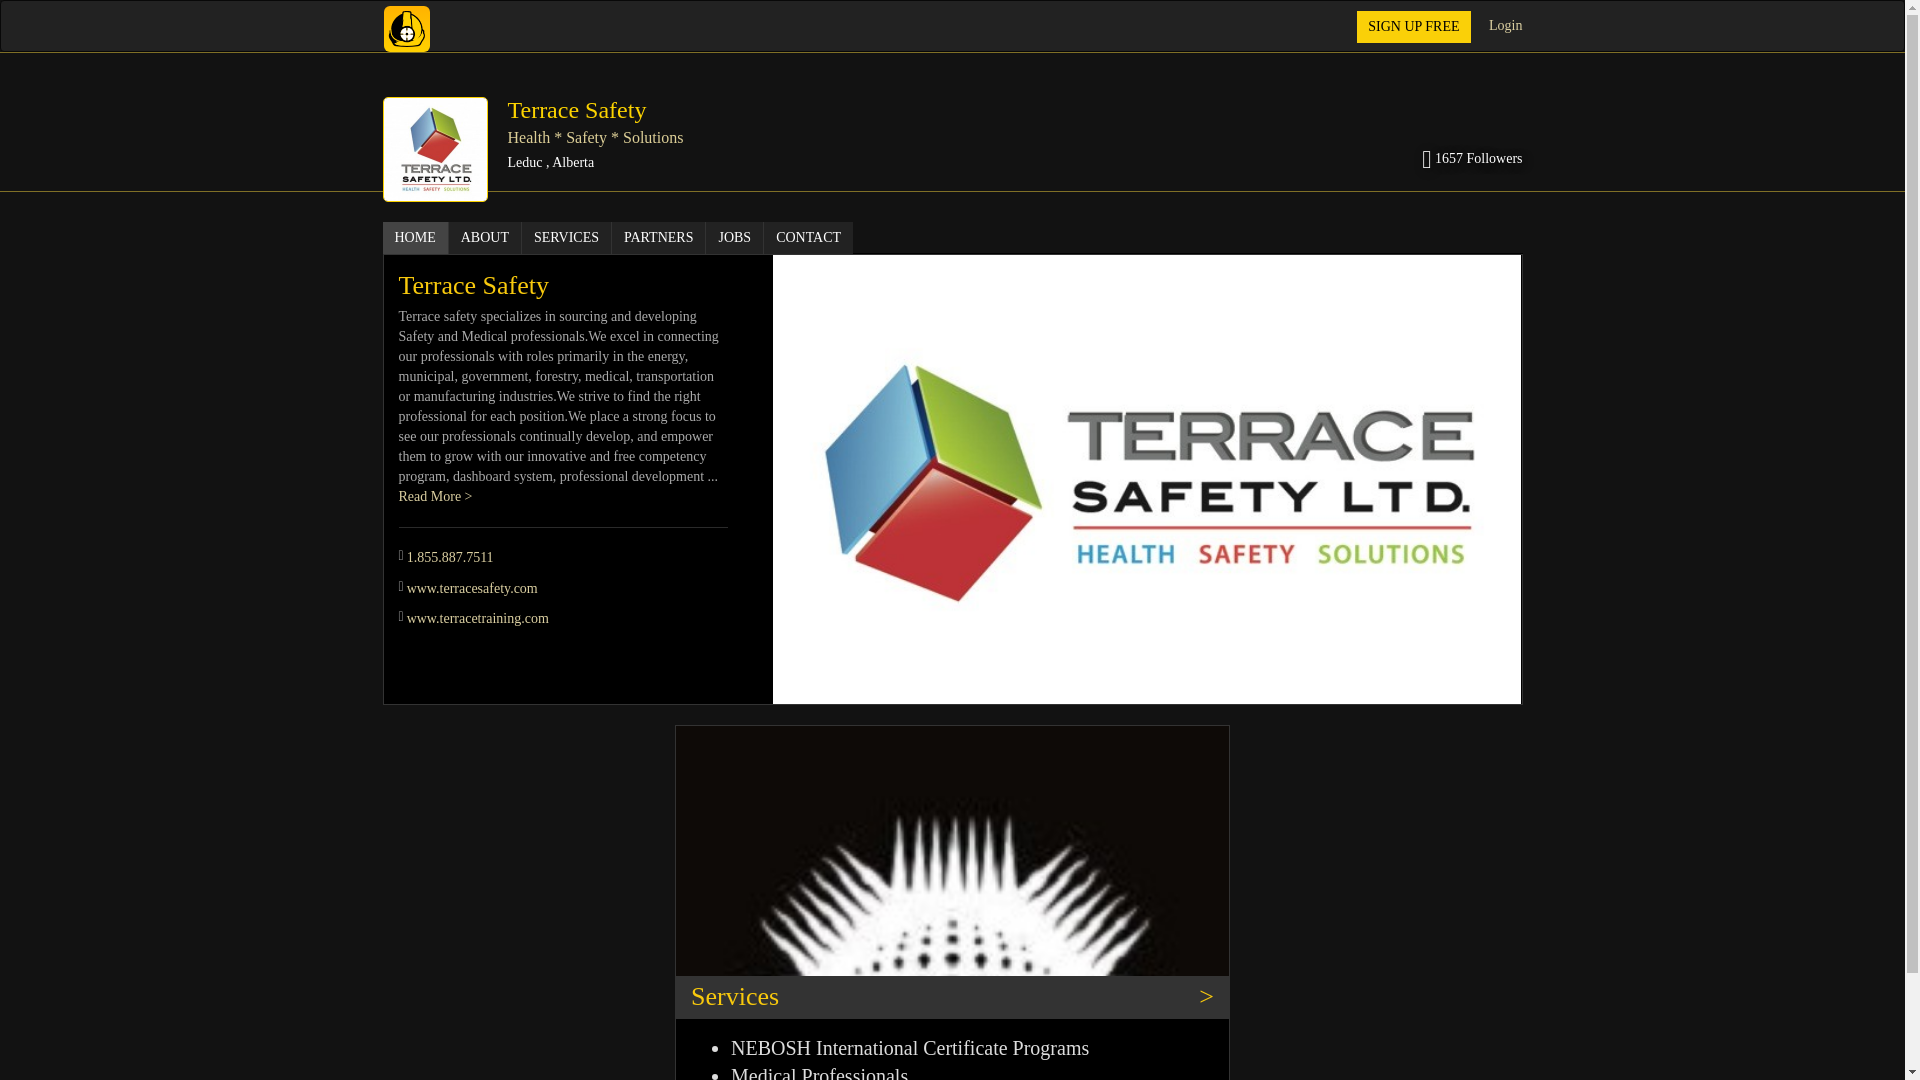 This screenshot has width=1920, height=1080. I want to click on PARTNERS, so click(659, 238).